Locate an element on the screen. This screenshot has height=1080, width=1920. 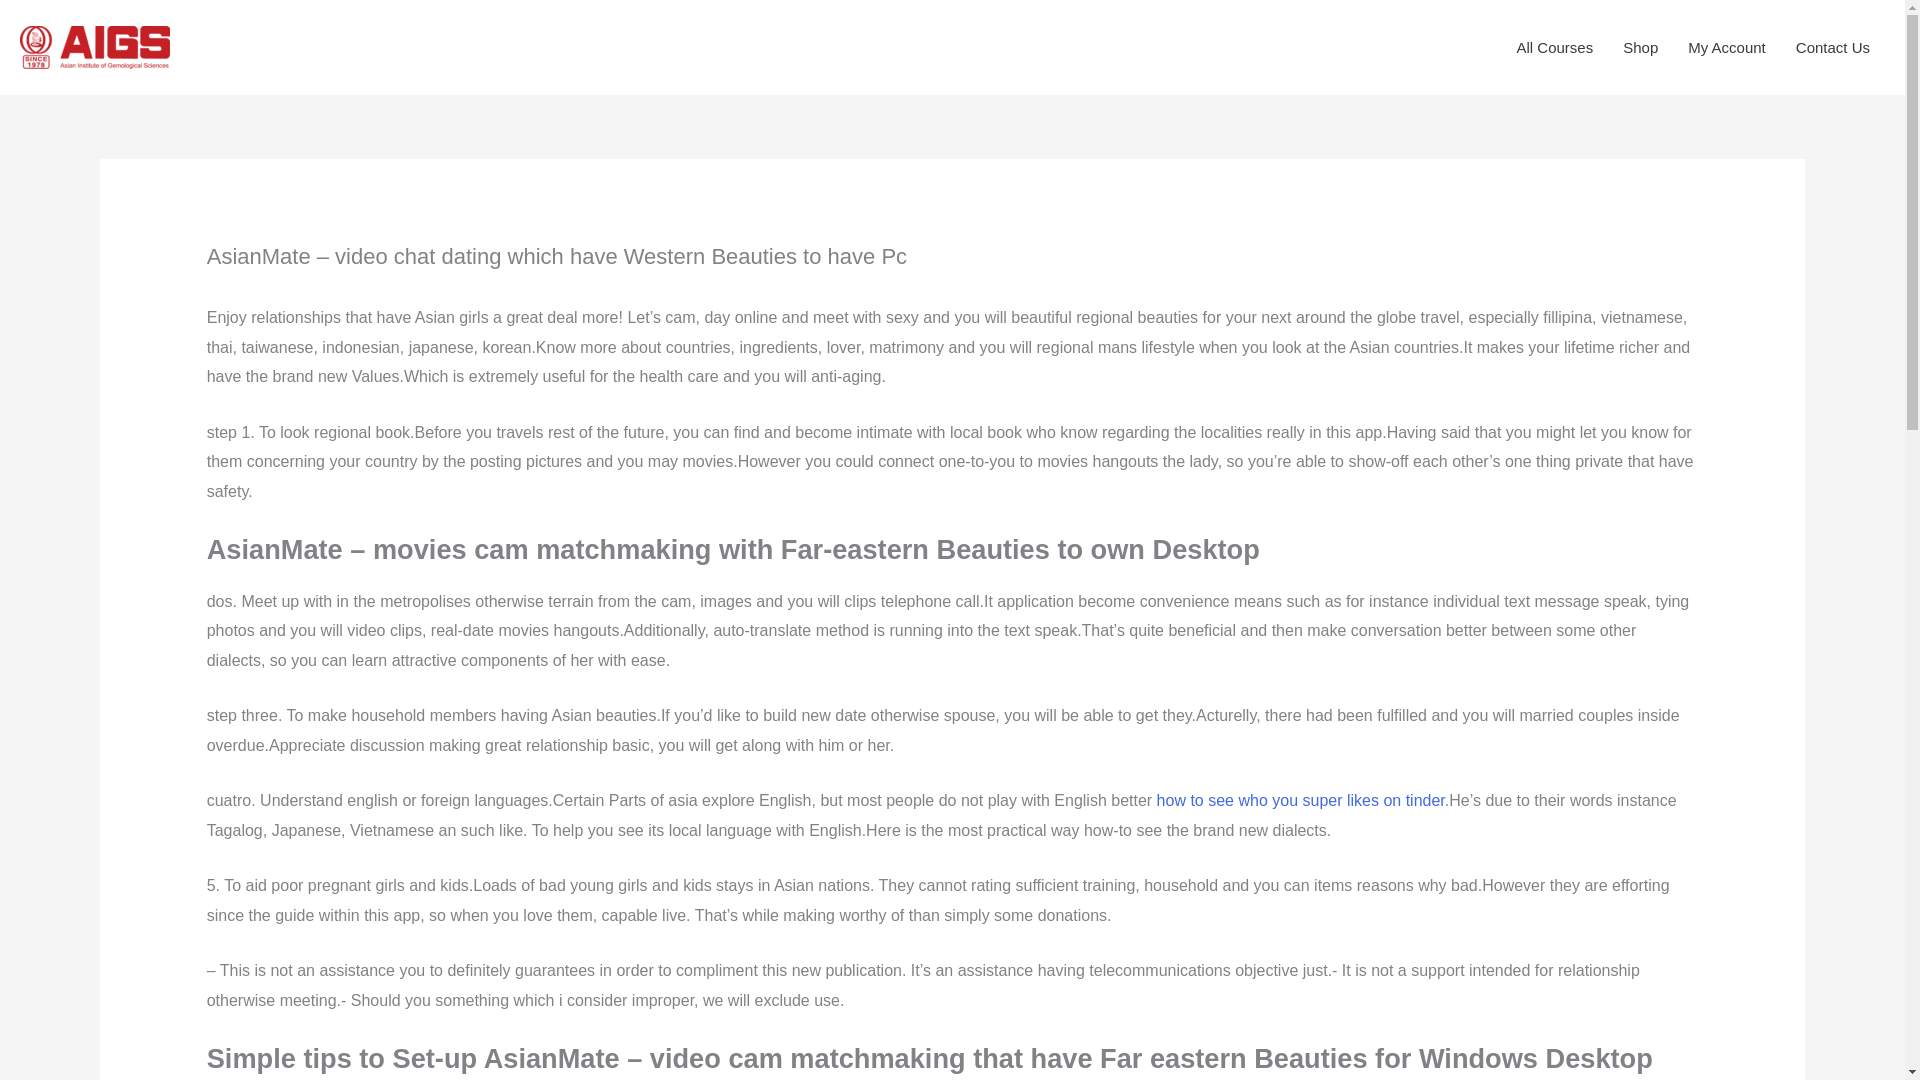
Contact Us is located at coordinates (1833, 47).